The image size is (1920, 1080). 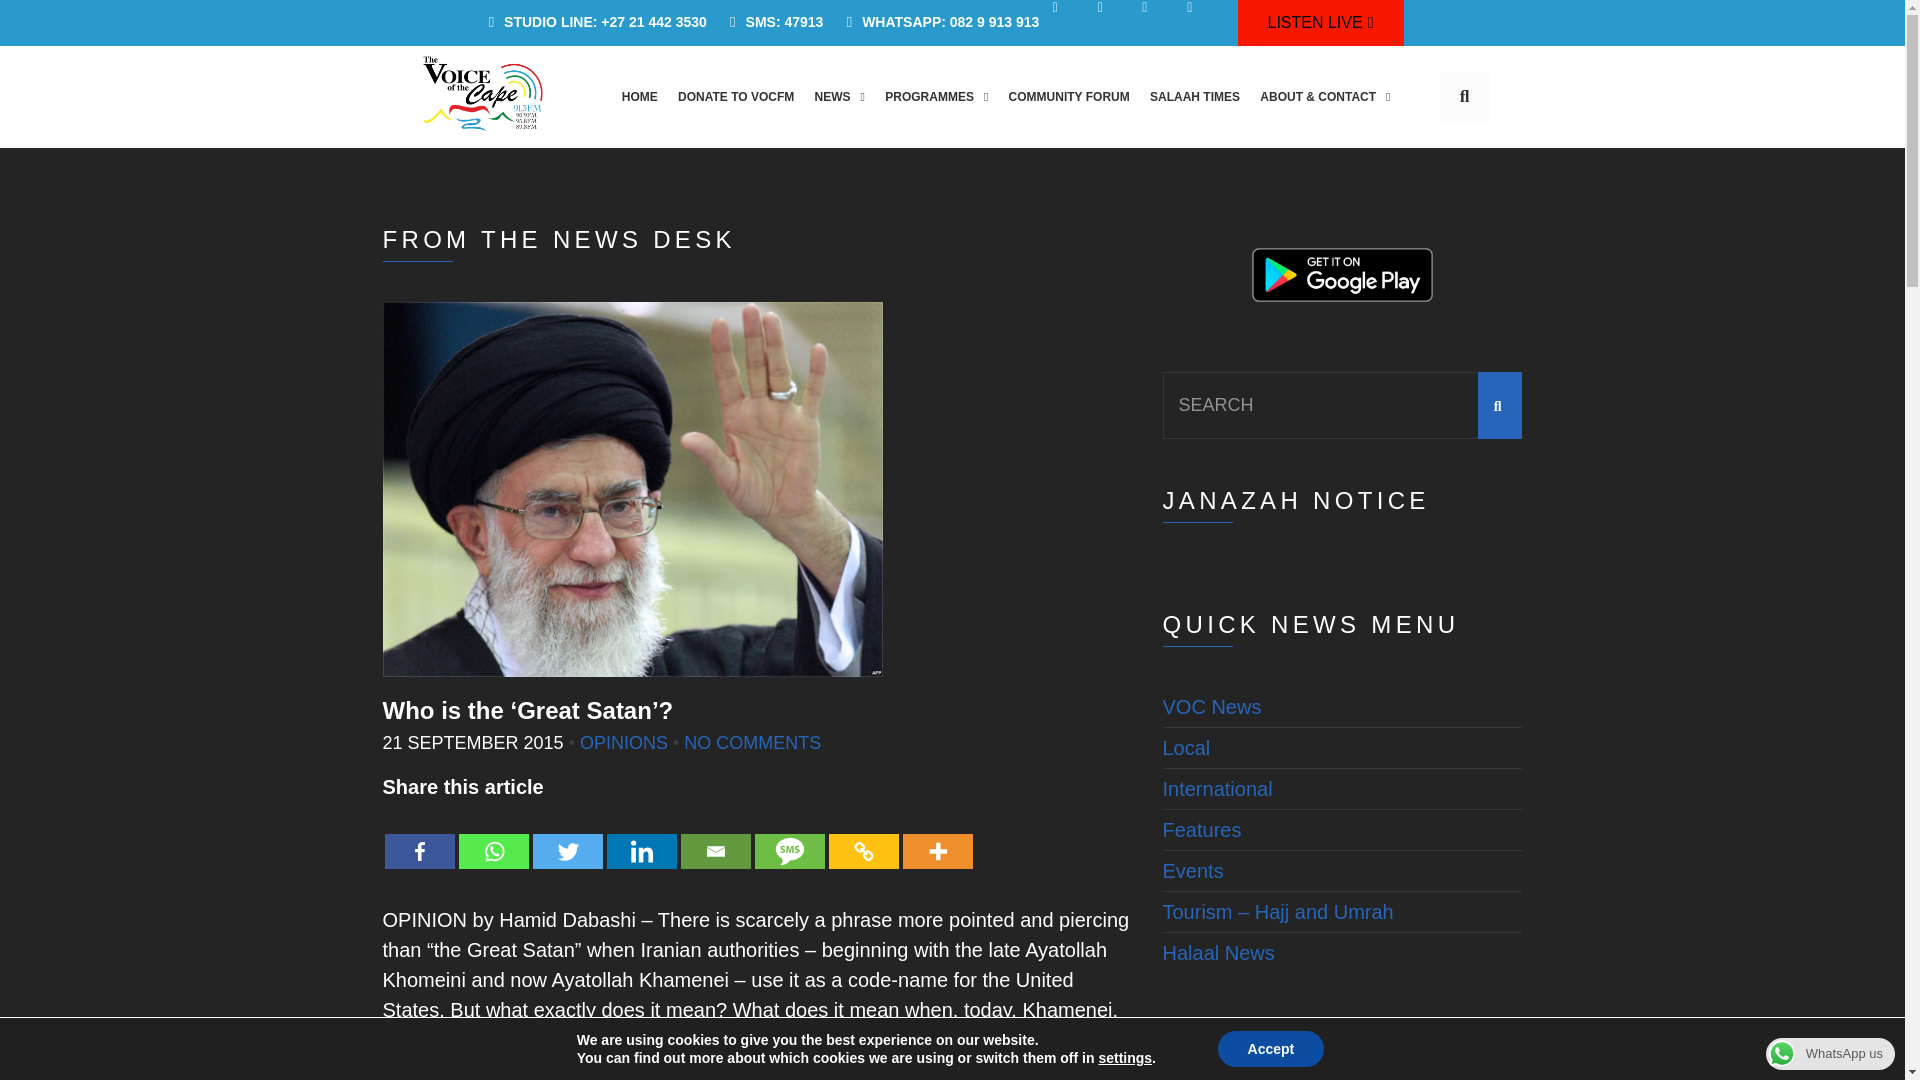 I want to click on Twitter, so click(x=566, y=836).